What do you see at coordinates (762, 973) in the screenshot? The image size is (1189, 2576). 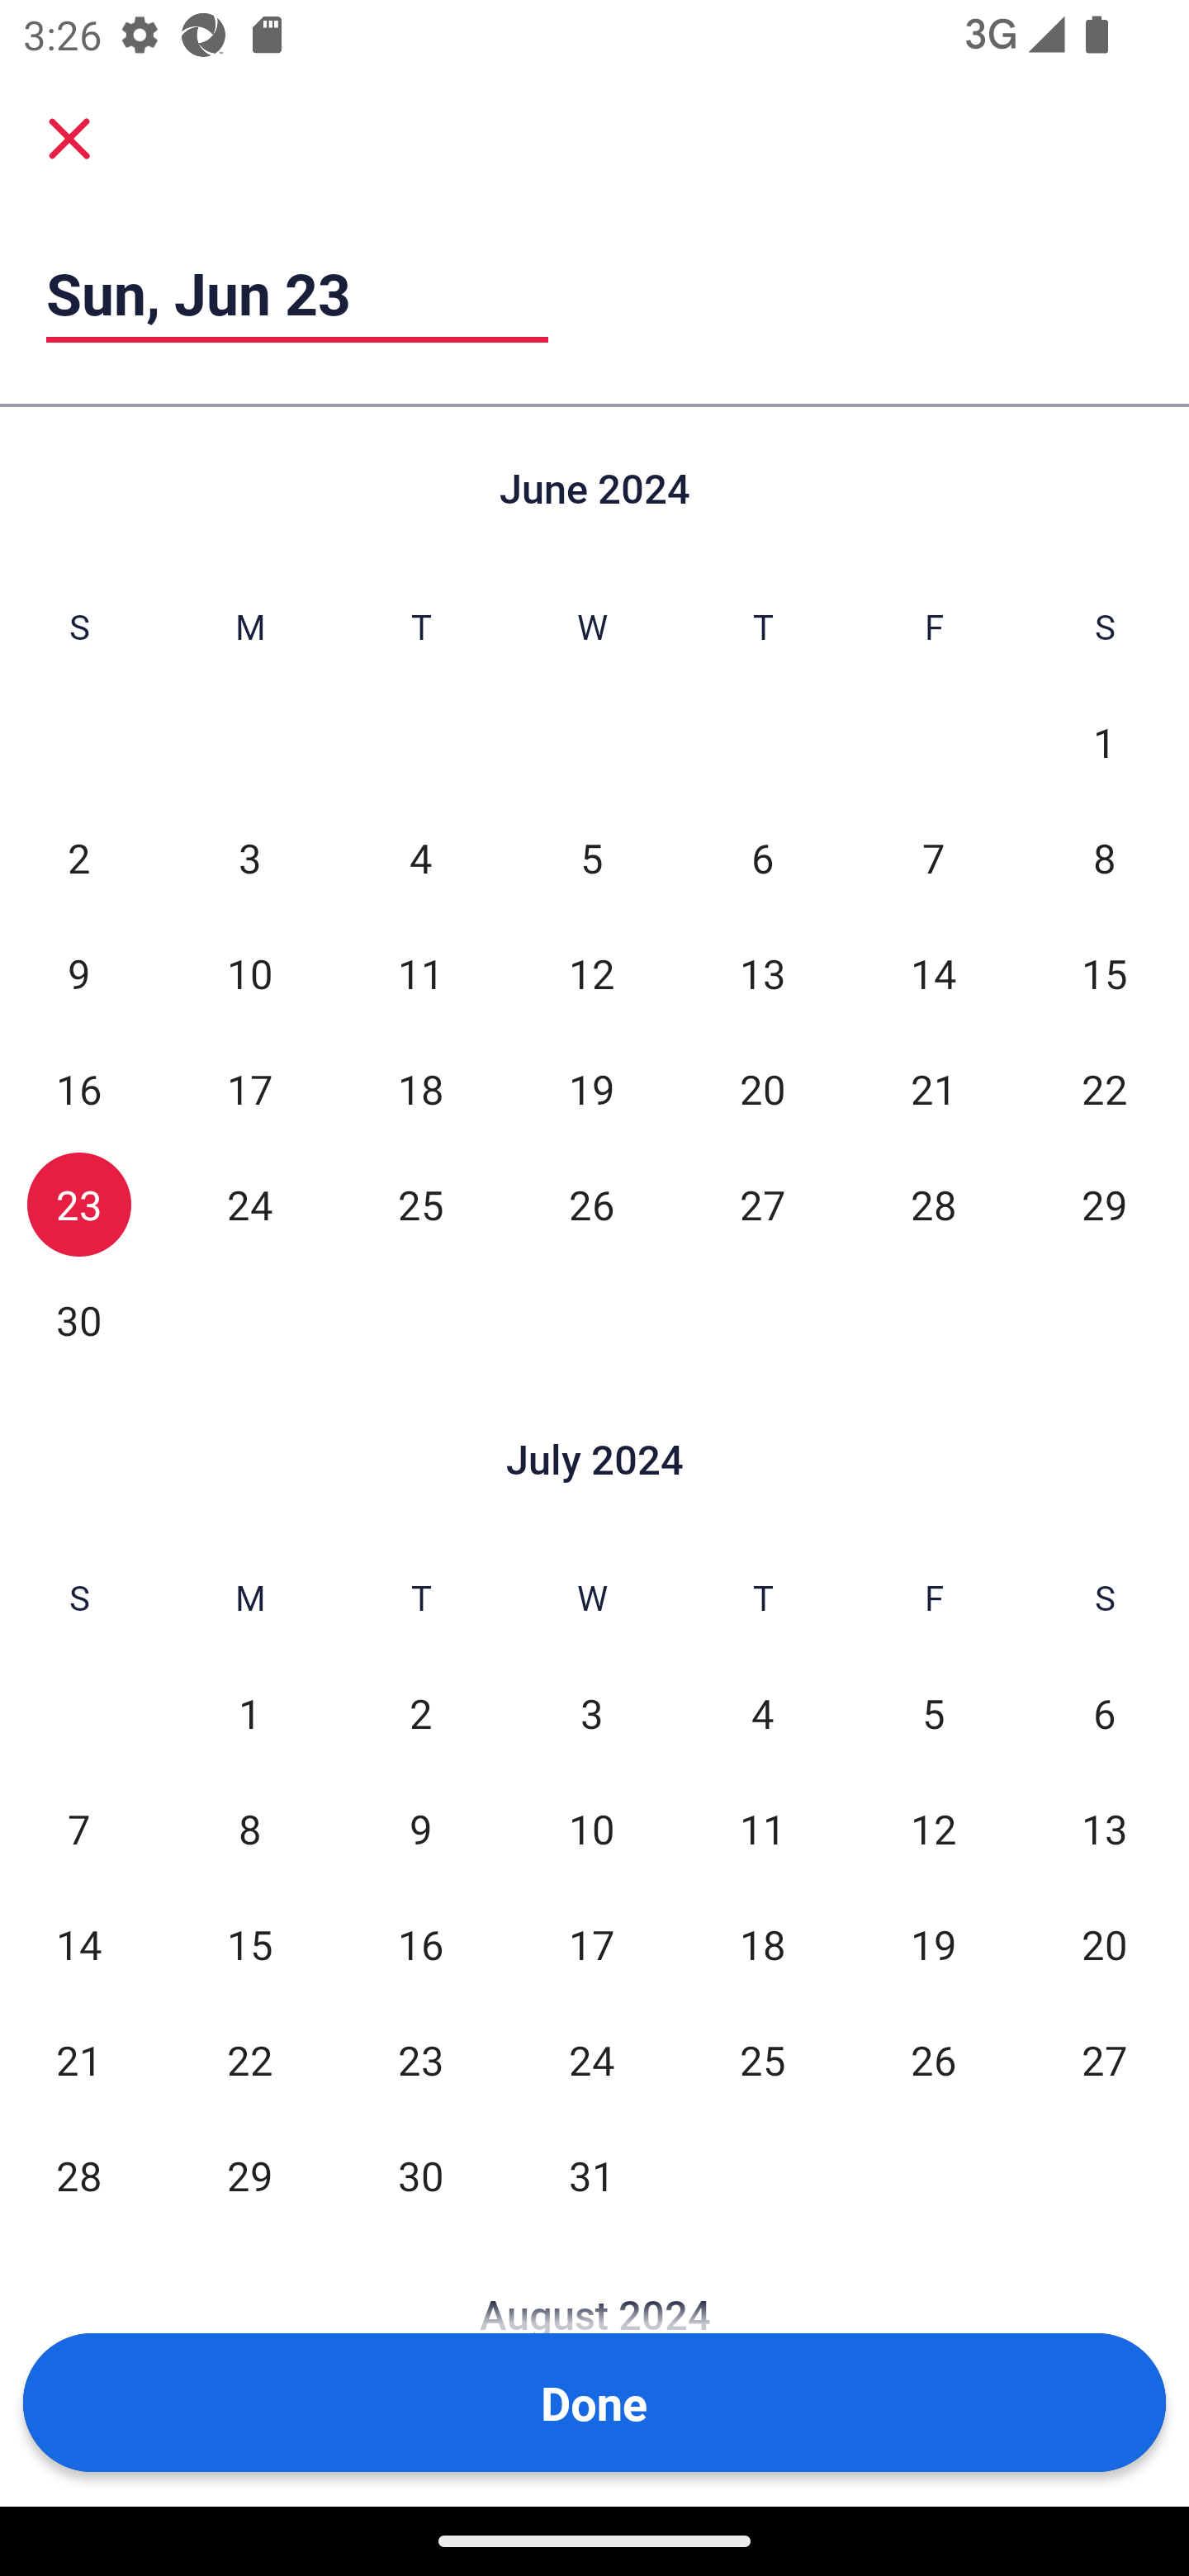 I see `13 Thu, Jun 13, Not Selected` at bounding box center [762, 973].